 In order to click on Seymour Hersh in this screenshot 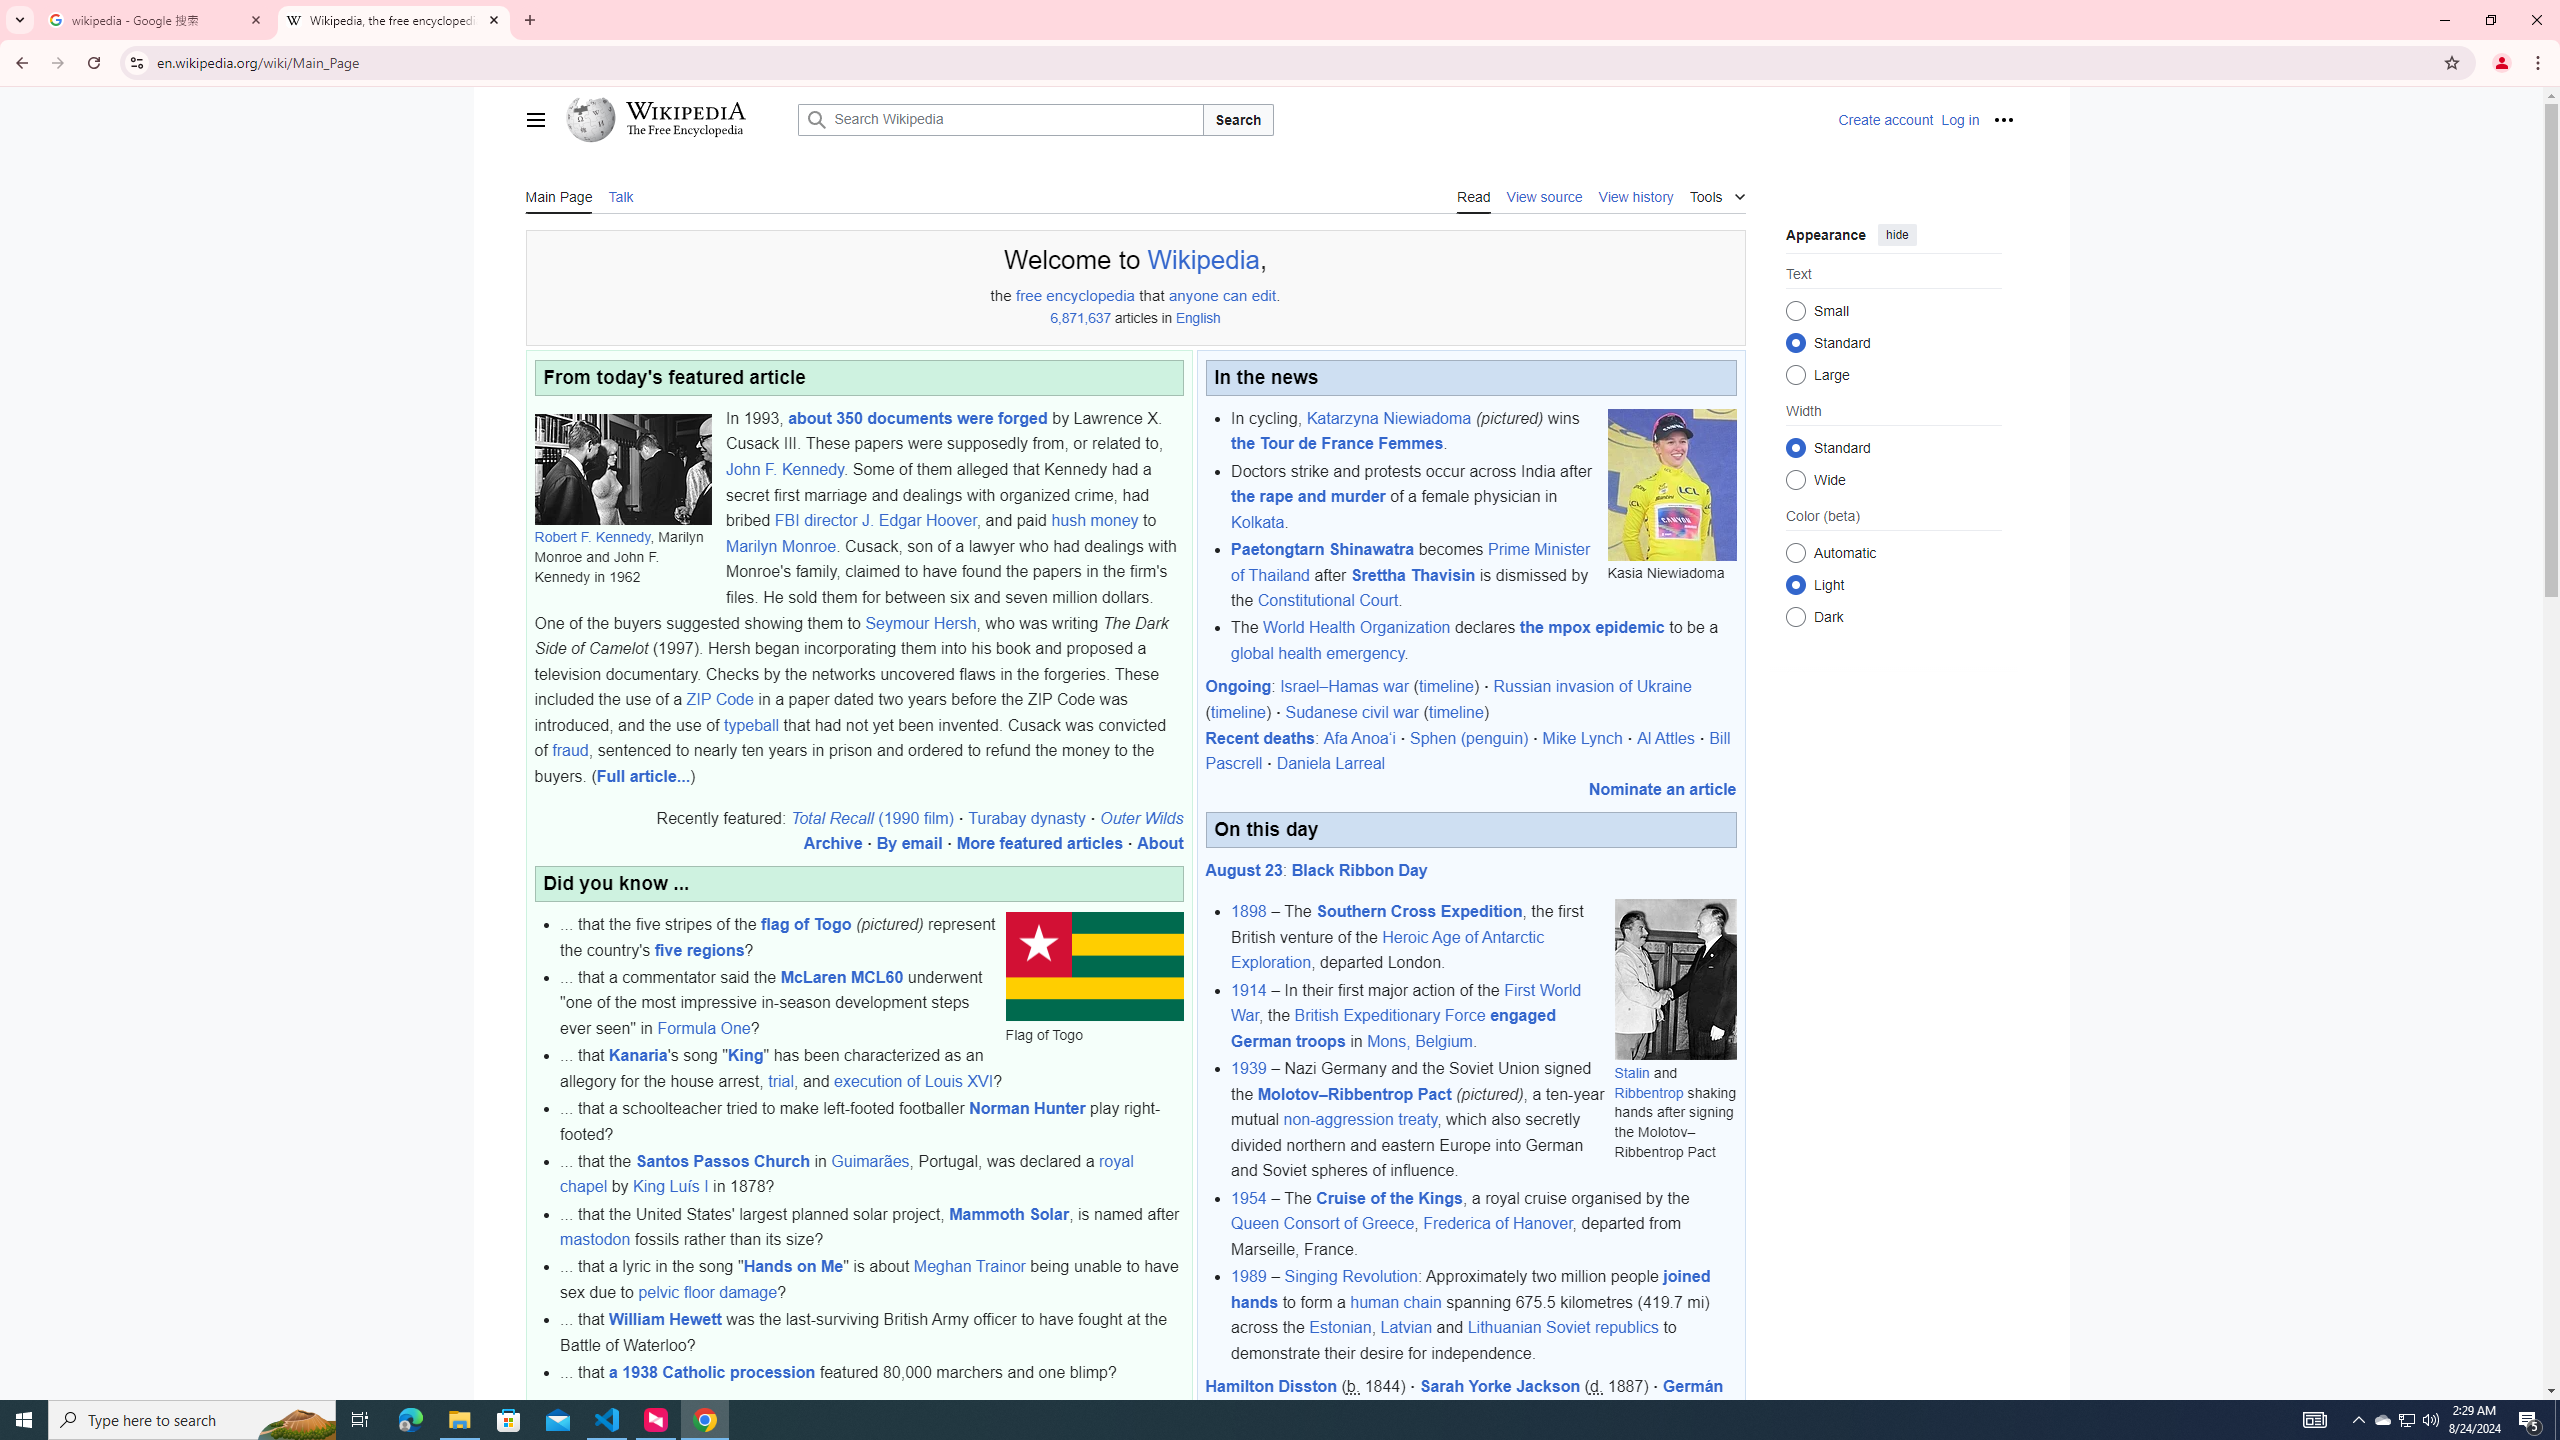, I will do `click(921, 622)`.